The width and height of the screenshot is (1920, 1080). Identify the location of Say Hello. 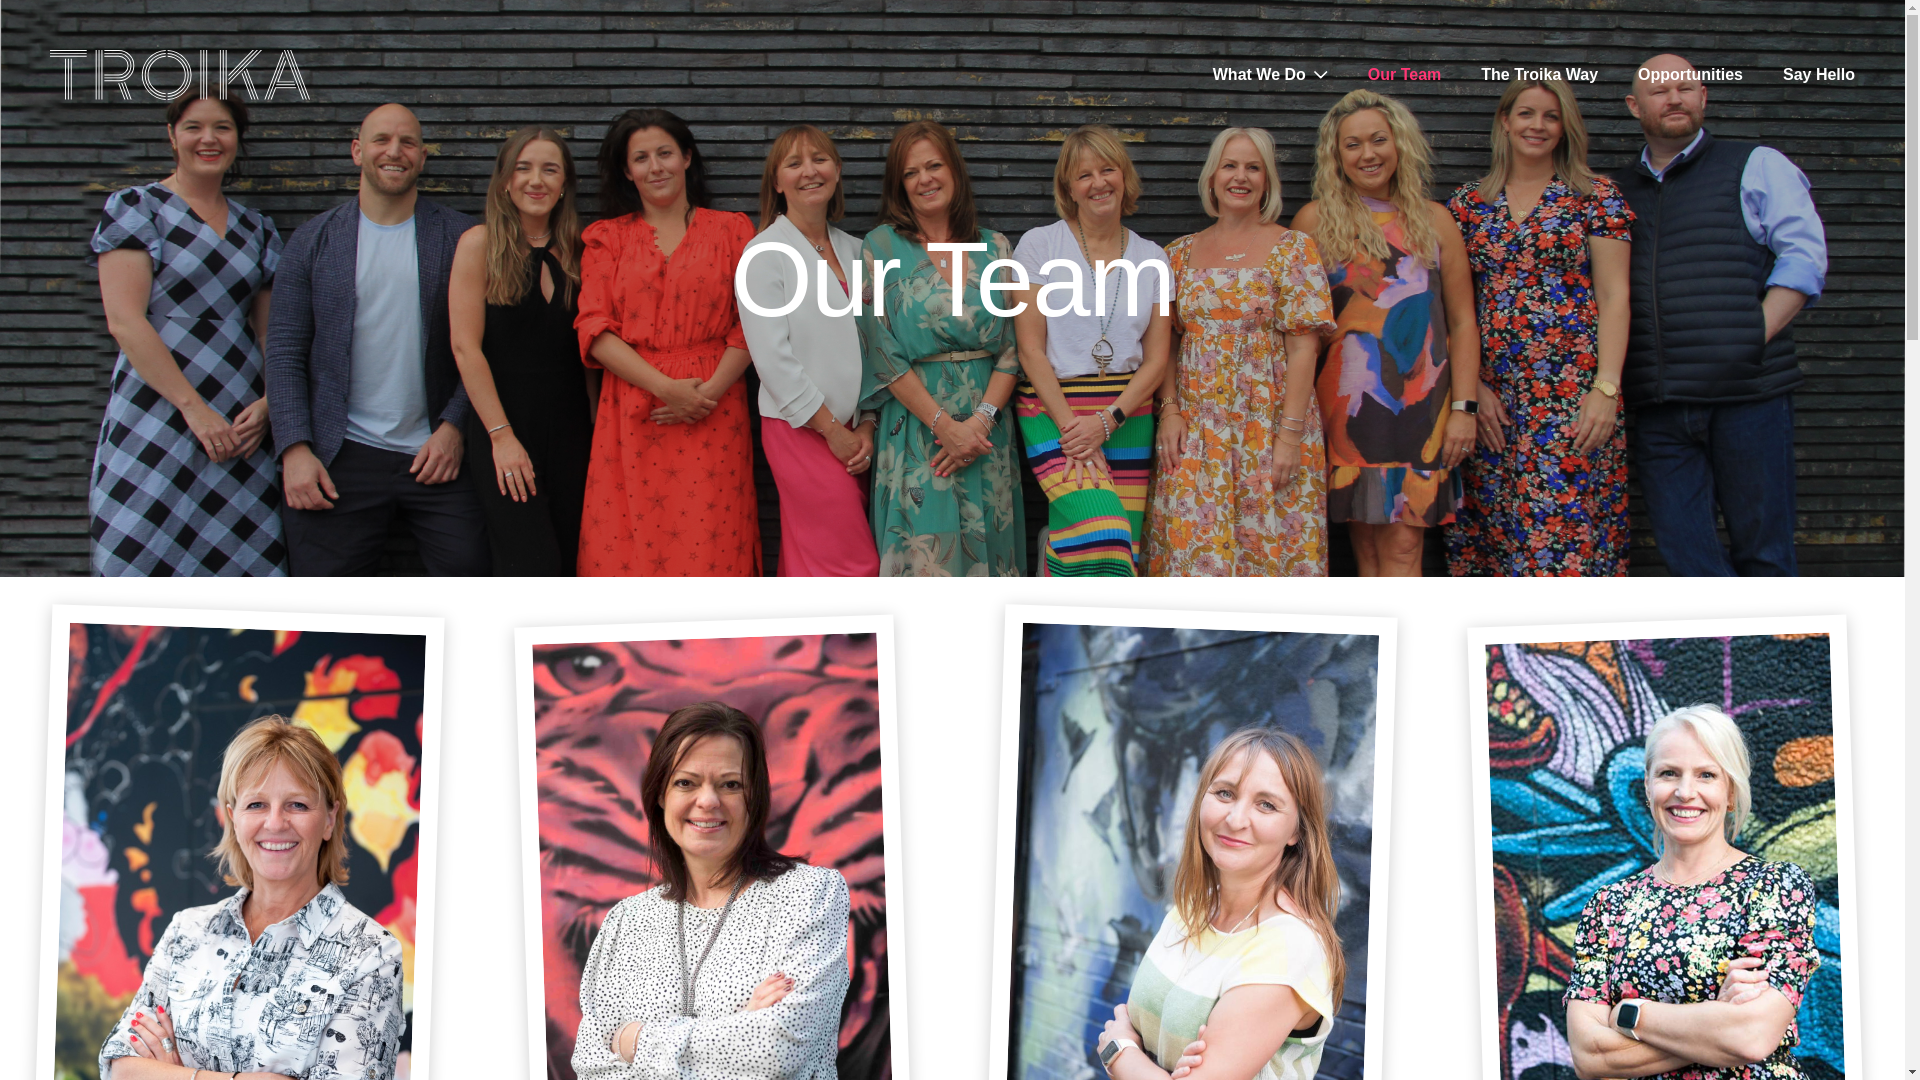
(1818, 74).